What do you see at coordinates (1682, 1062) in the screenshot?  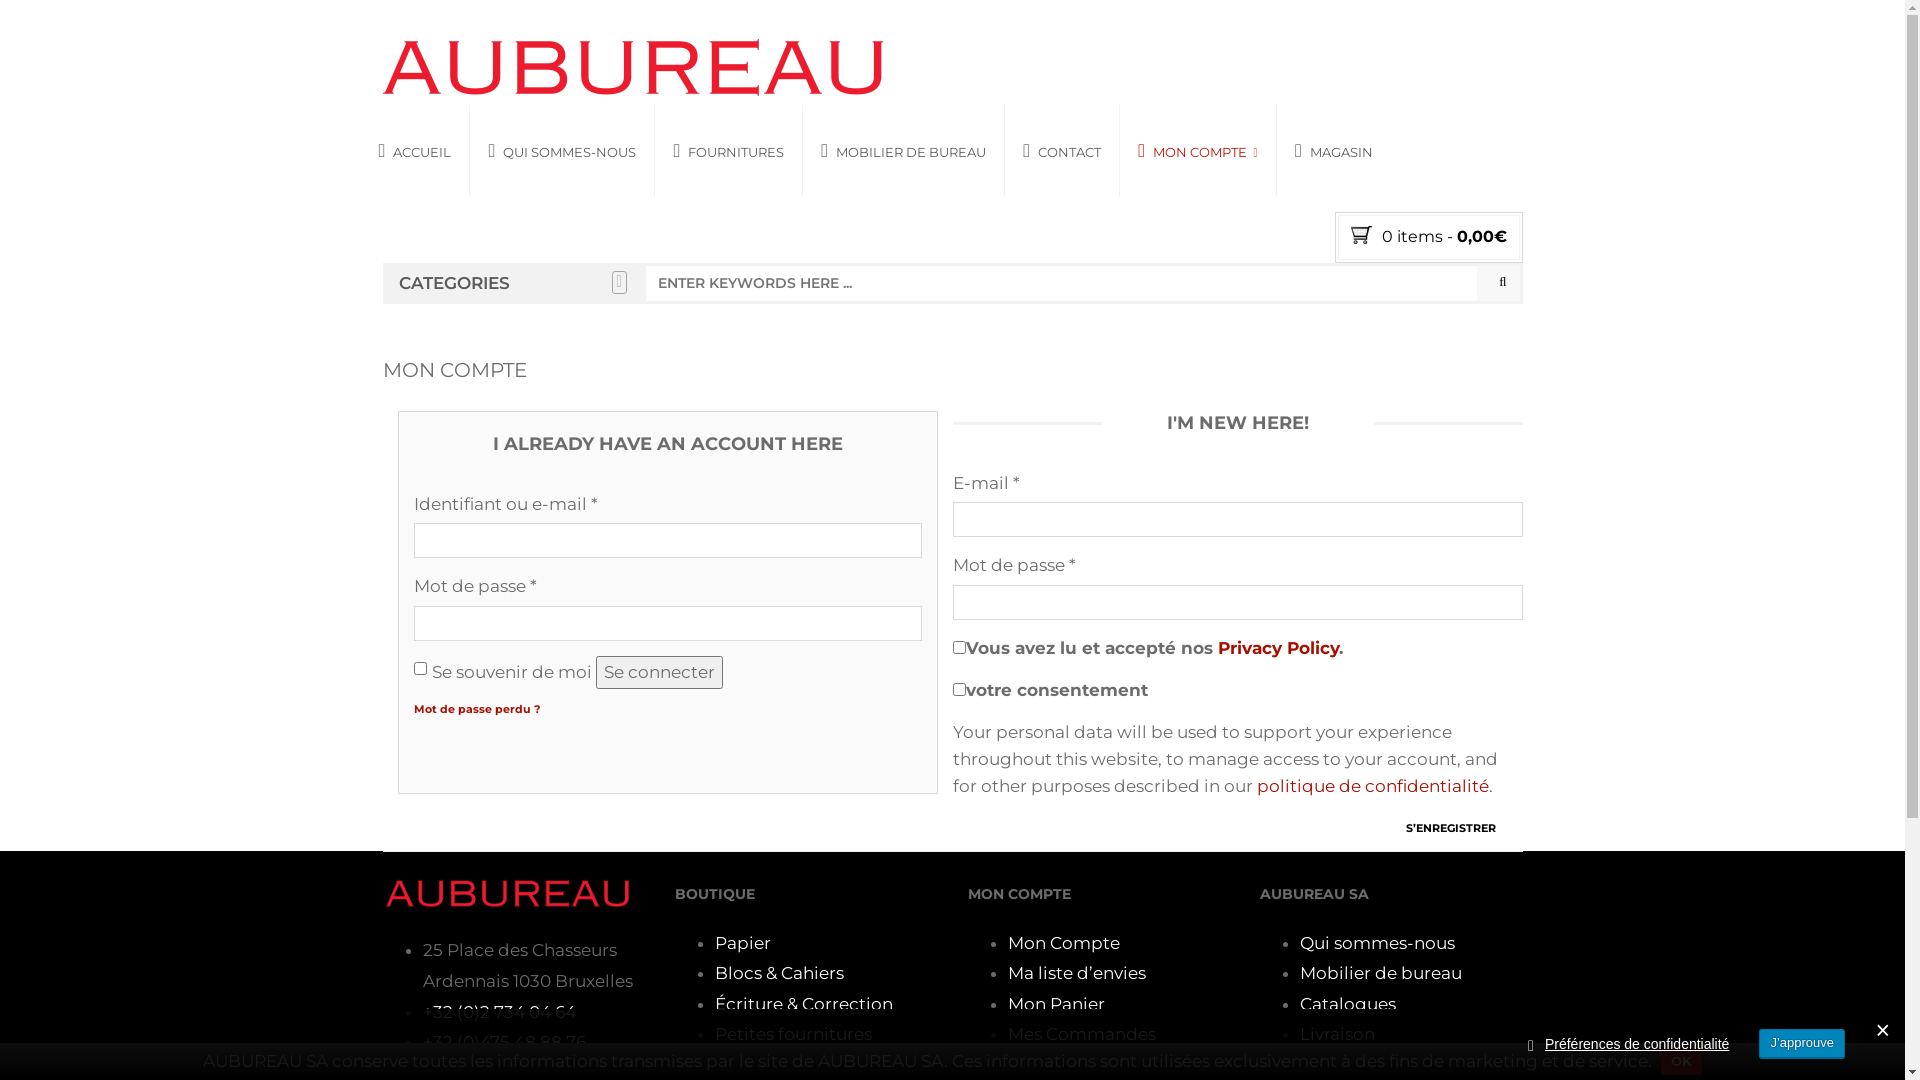 I see `OK` at bounding box center [1682, 1062].